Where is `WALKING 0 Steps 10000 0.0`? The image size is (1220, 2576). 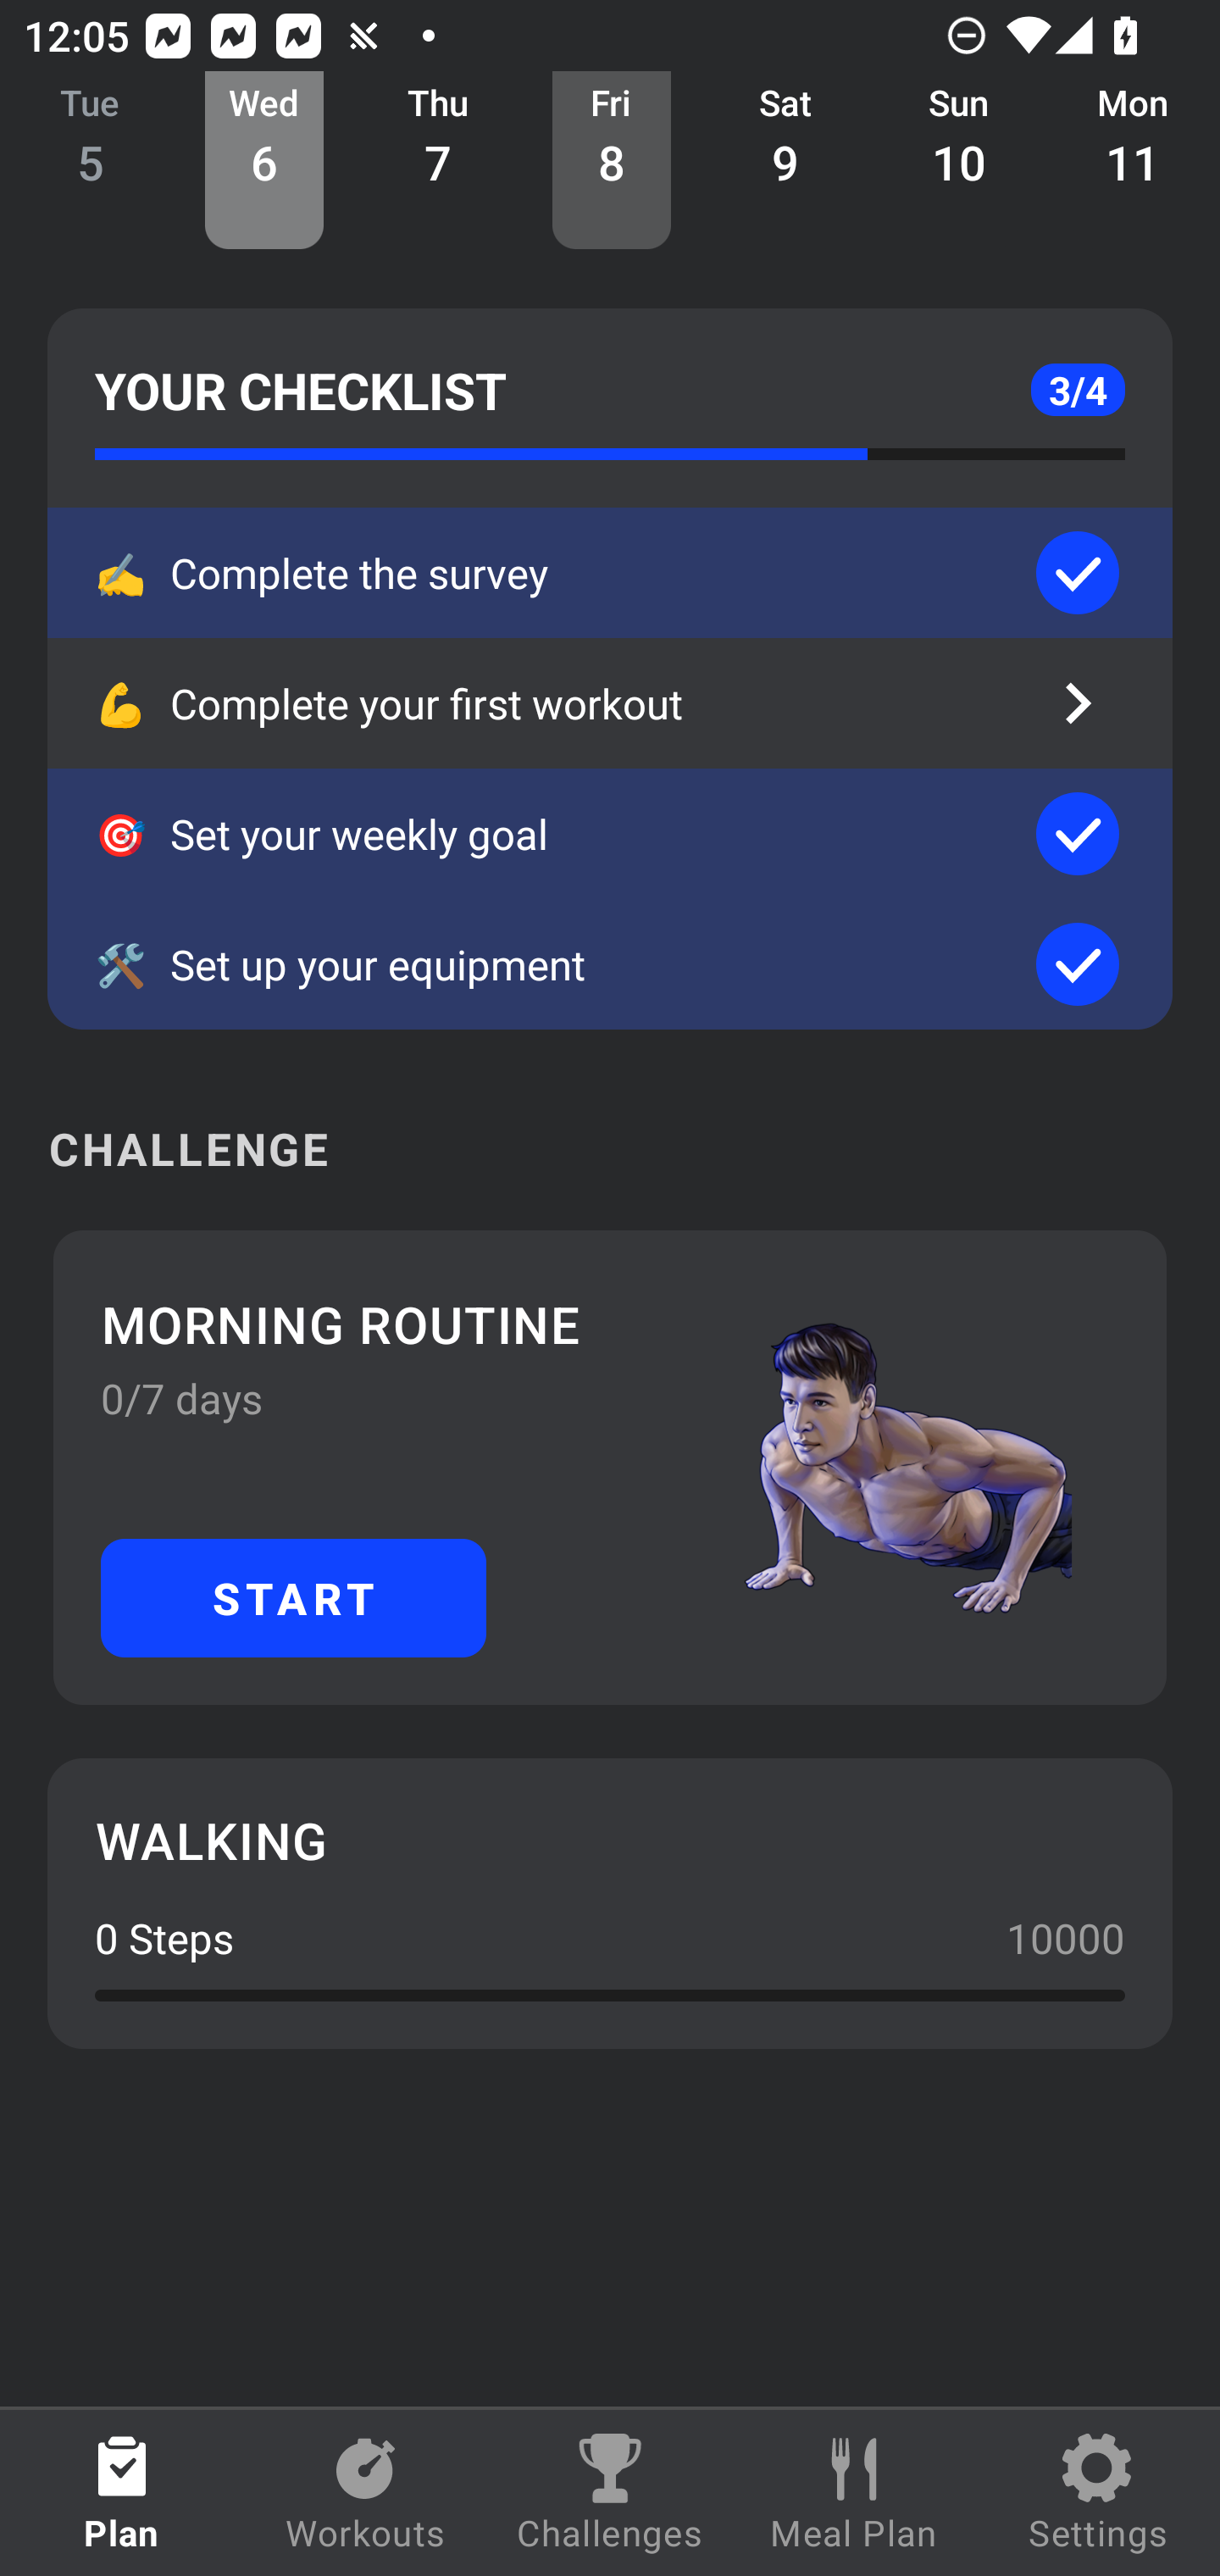 WALKING 0 Steps 10000 0.0 is located at coordinates (610, 1903).